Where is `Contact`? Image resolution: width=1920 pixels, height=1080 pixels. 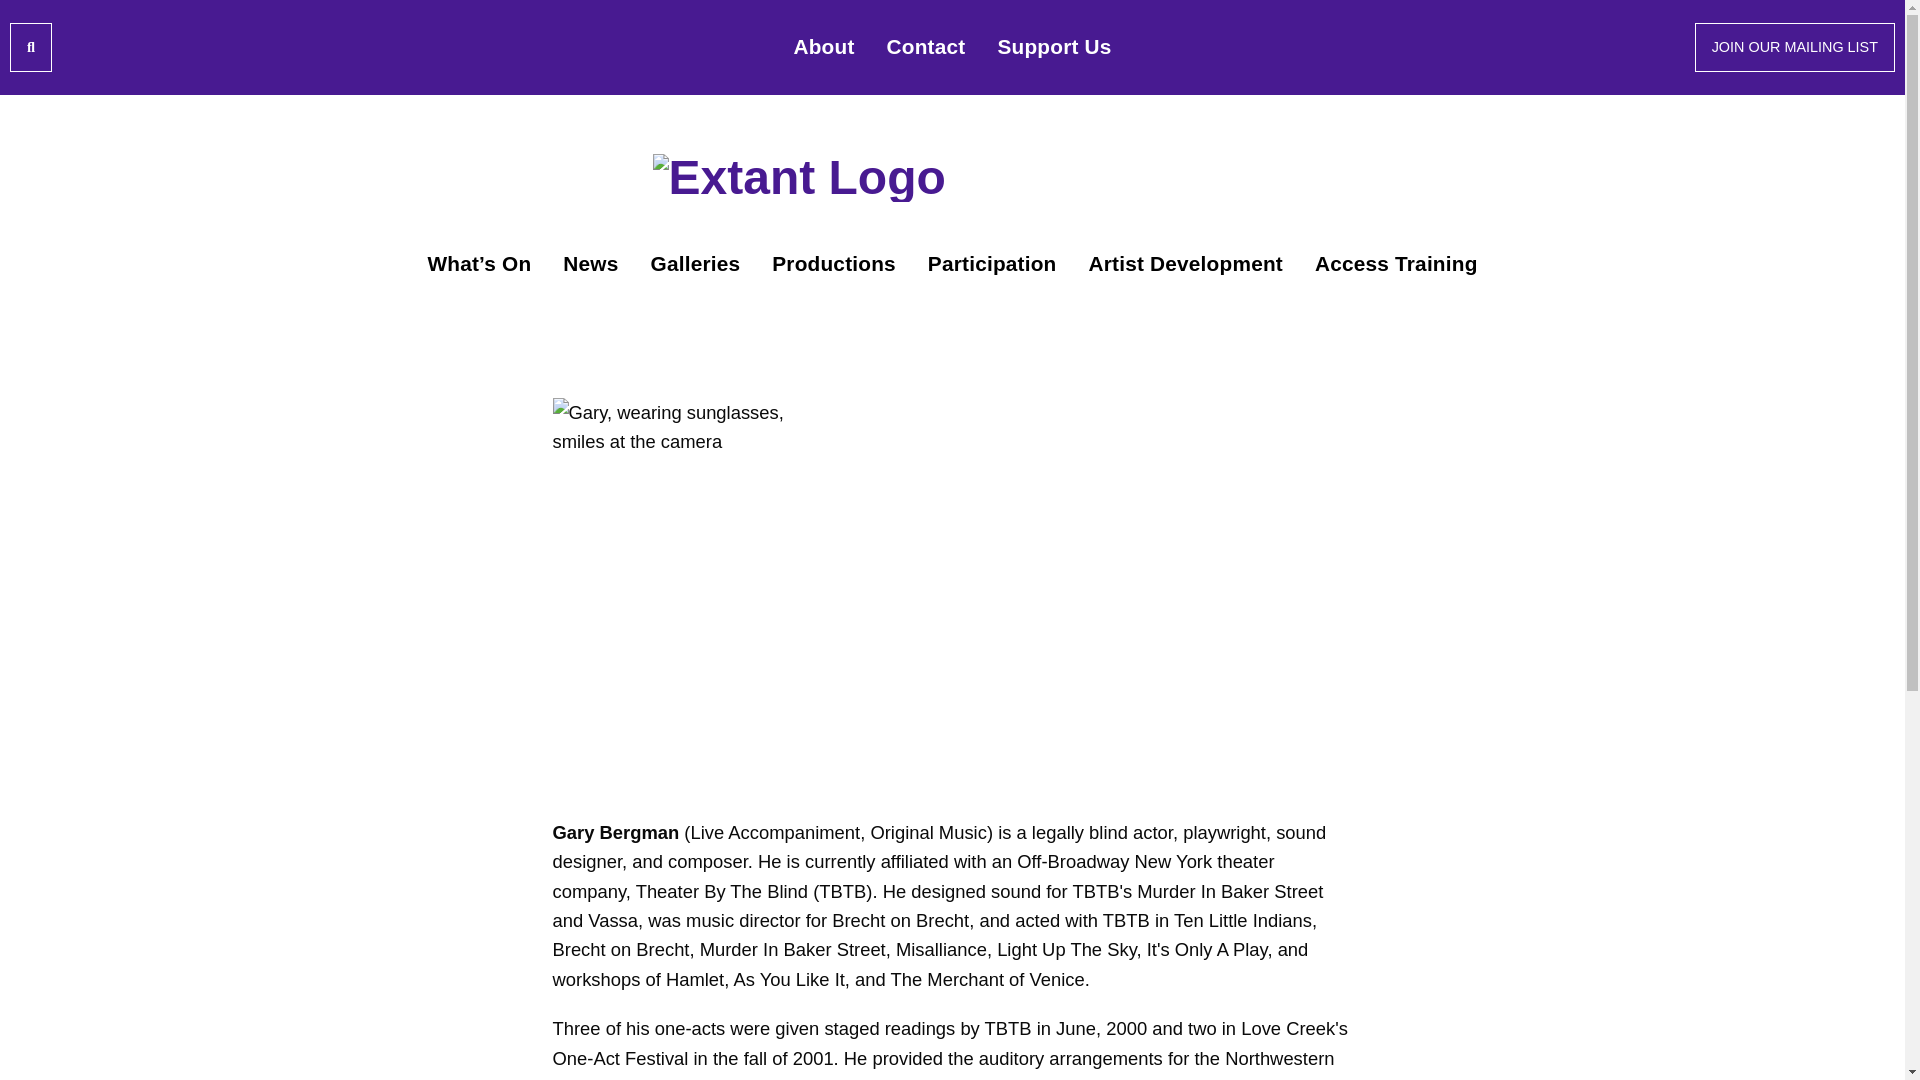
Contact is located at coordinates (926, 47).